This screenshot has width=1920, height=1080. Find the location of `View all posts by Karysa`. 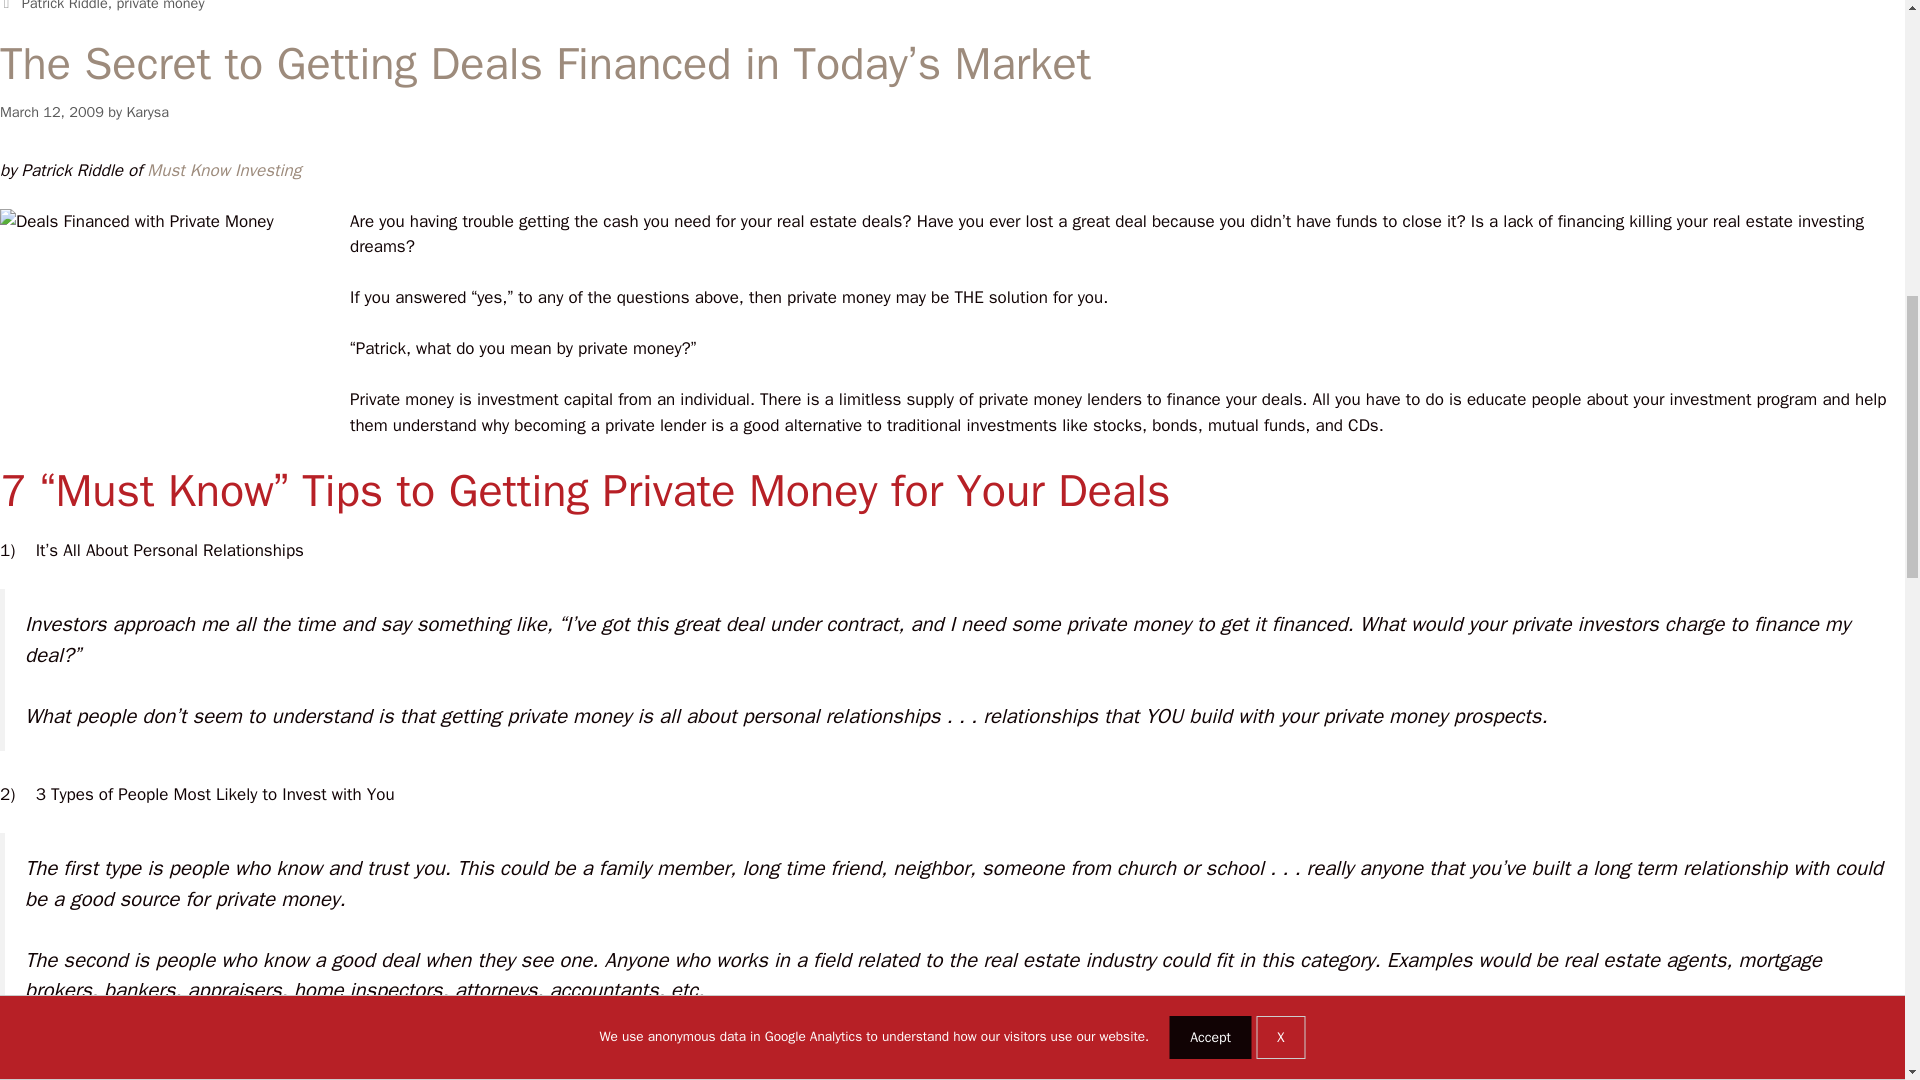

View all posts by Karysa is located at coordinates (147, 111).